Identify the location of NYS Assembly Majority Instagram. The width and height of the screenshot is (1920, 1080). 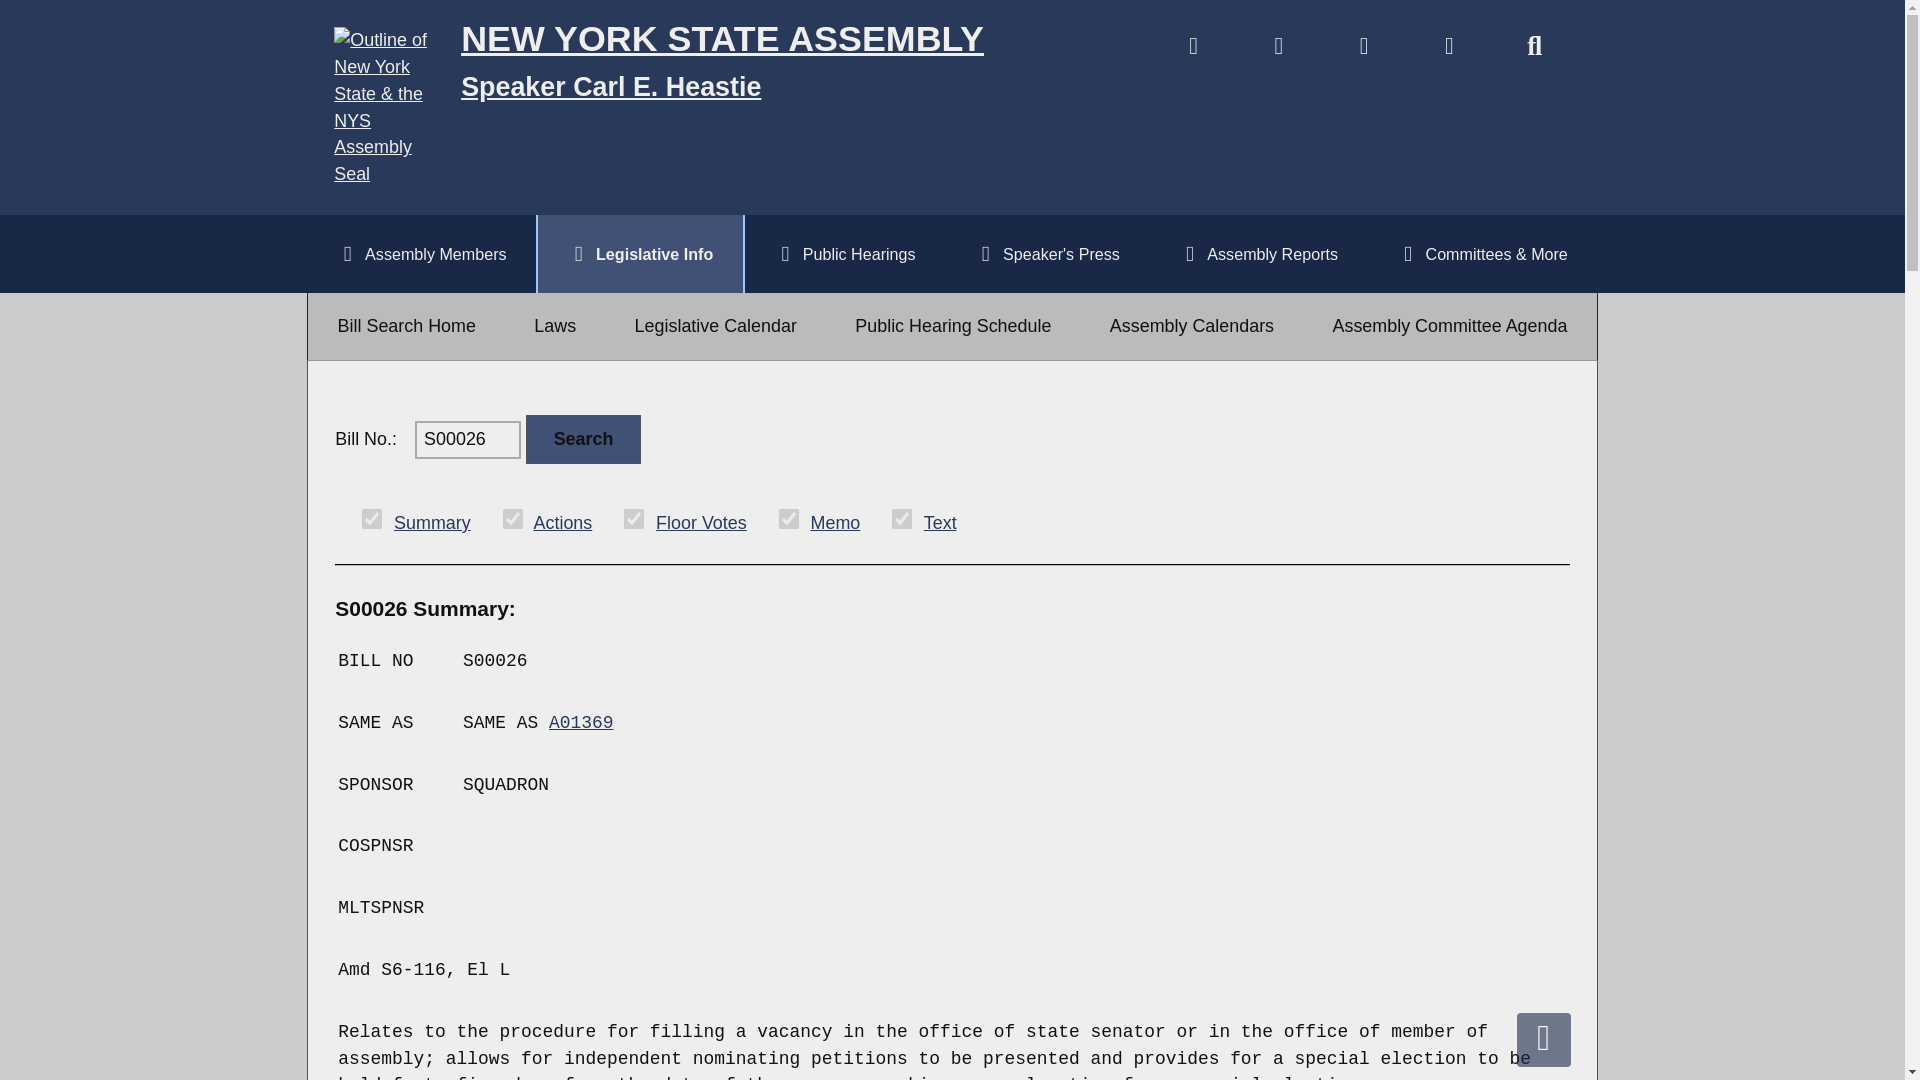
(1449, 50).